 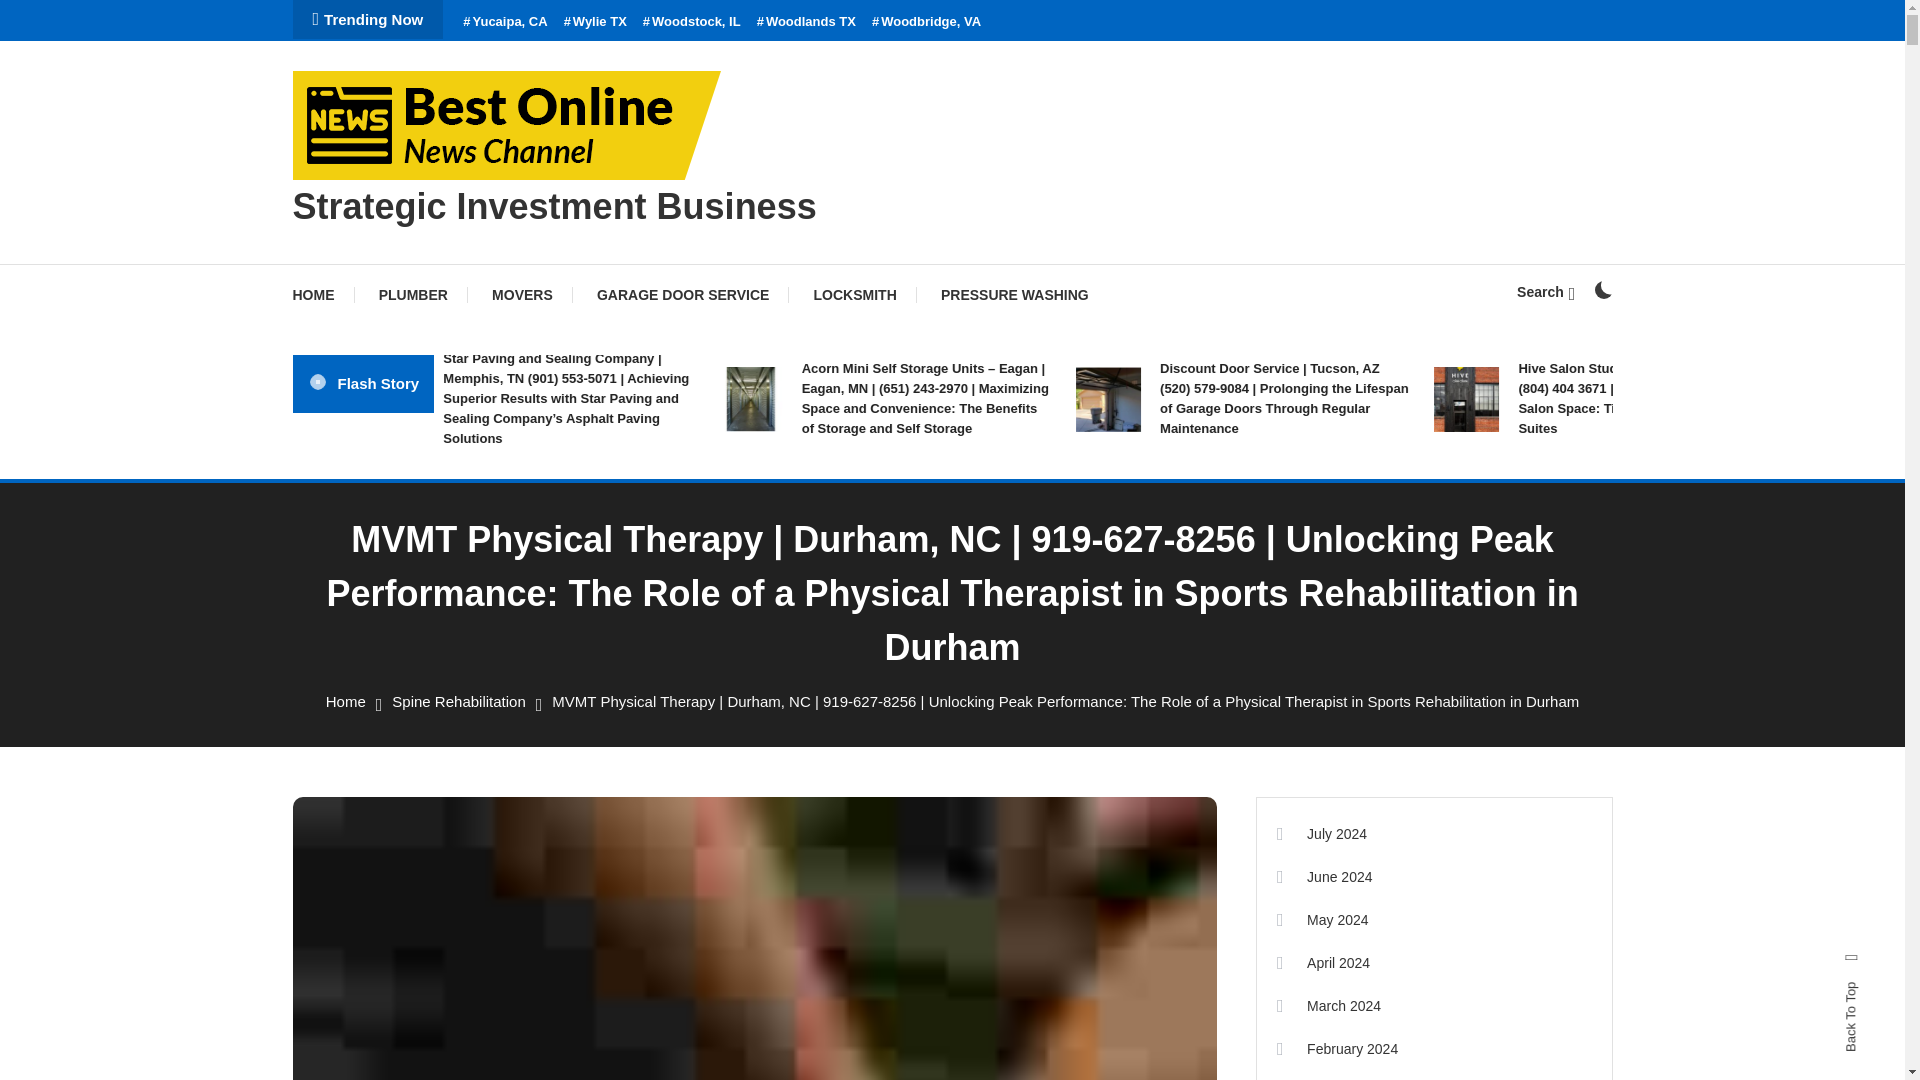 I want to click on Wylie TX, so click(x=596, y=22).